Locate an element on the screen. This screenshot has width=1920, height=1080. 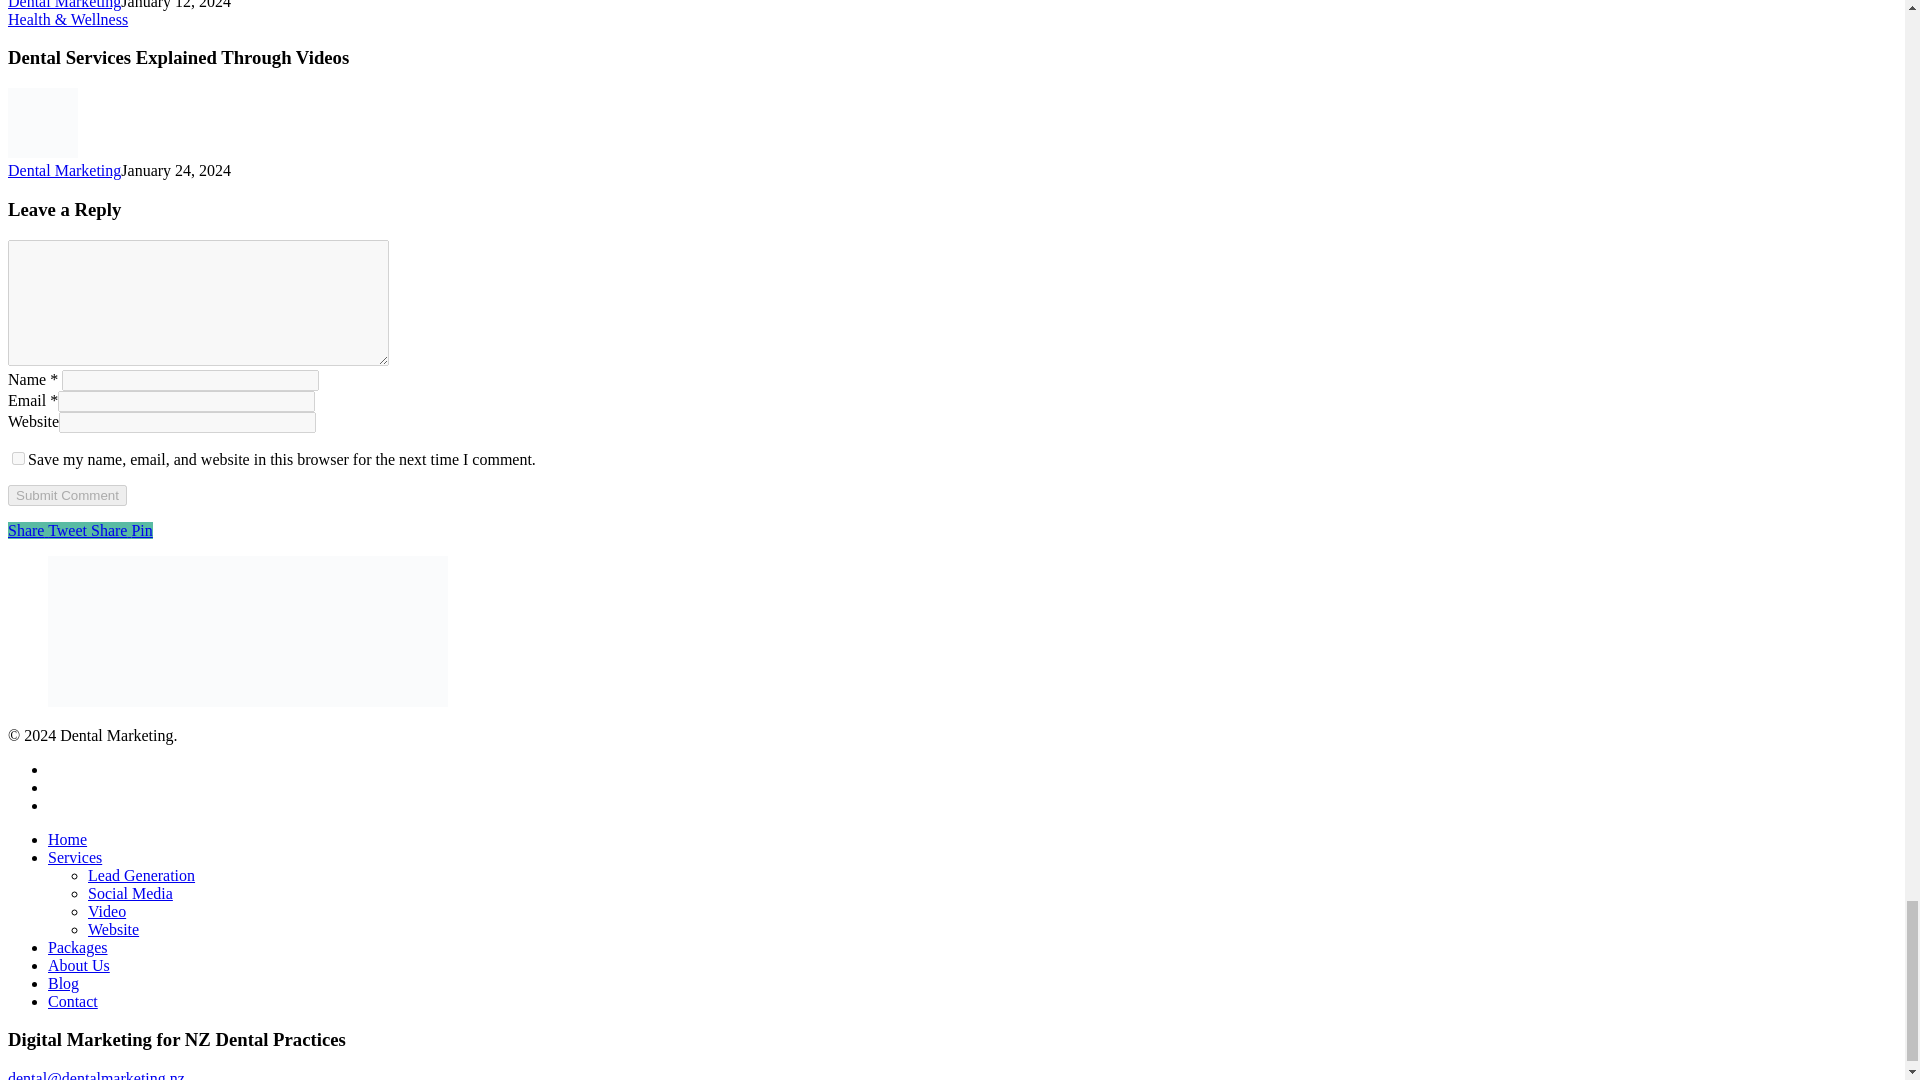
Website is located at coordinates (113, 930).